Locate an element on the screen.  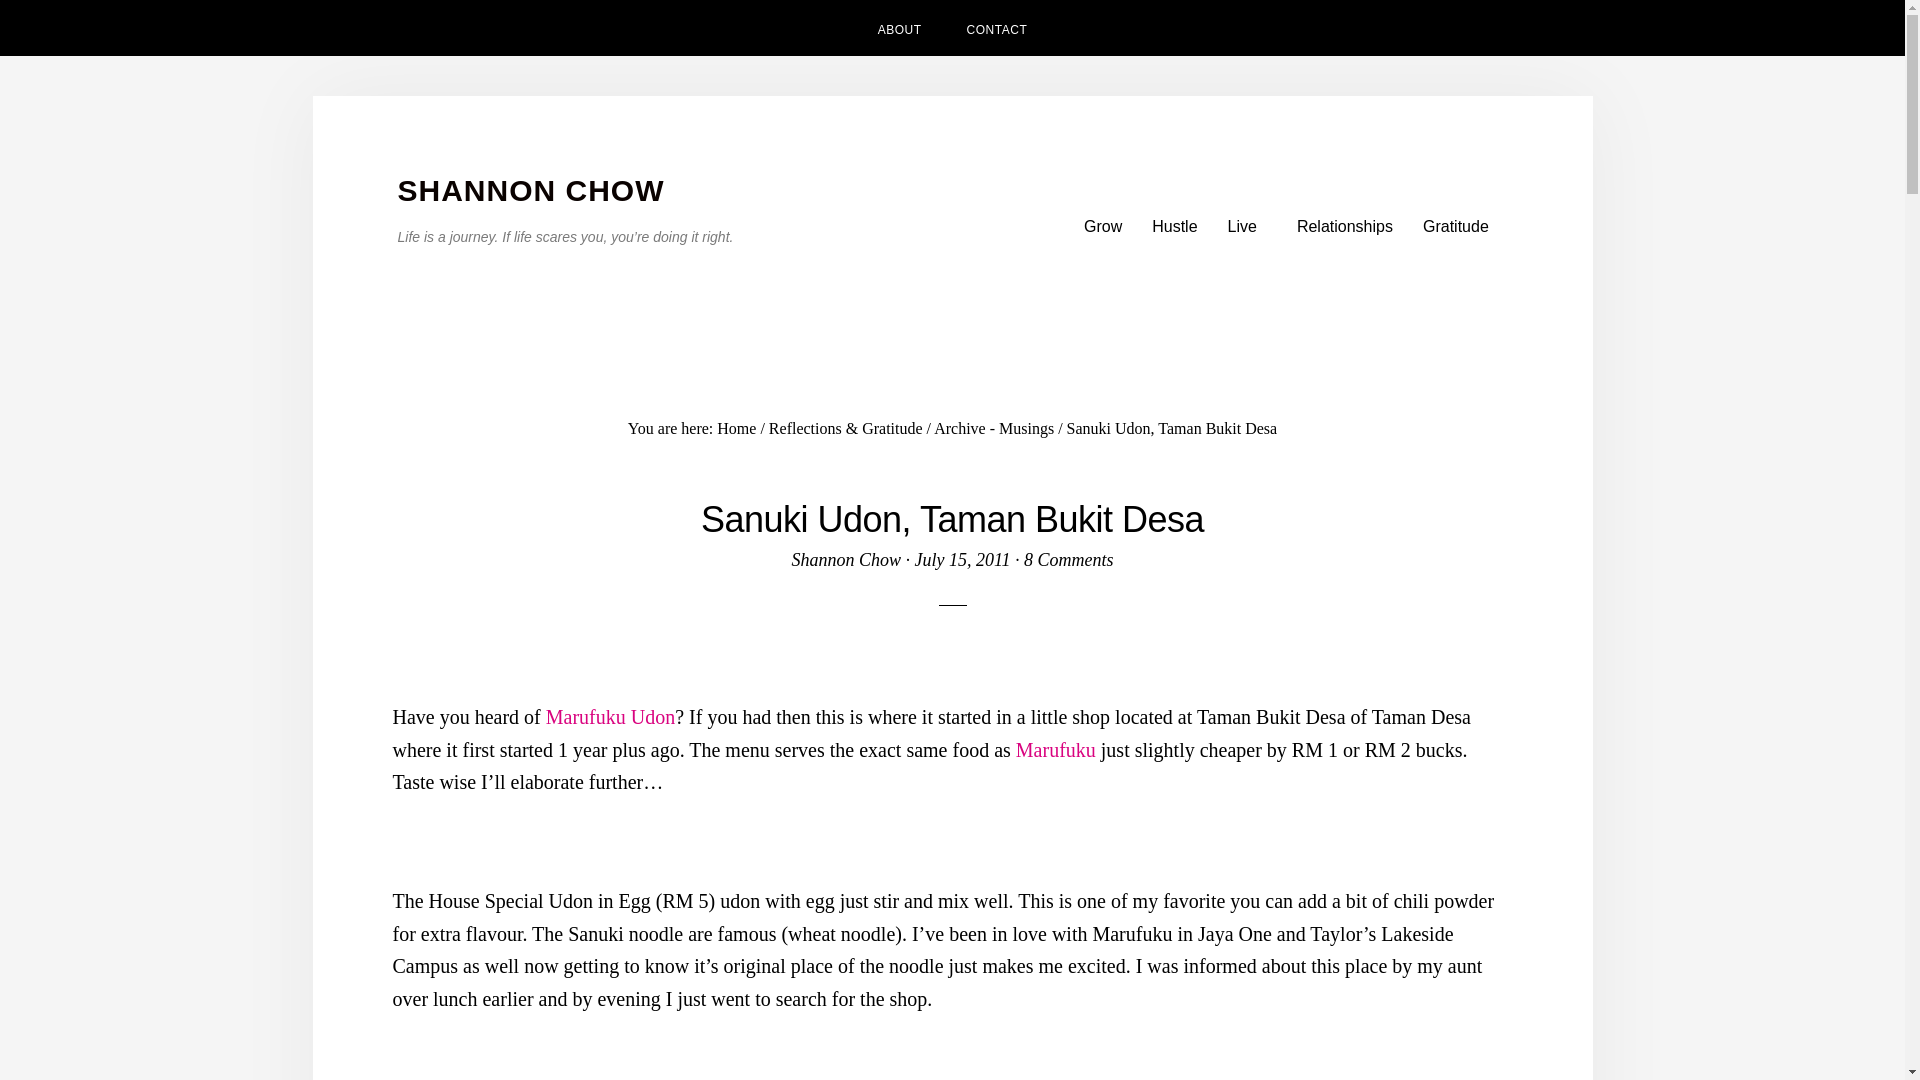
Home is located at coordinates (736, 428).